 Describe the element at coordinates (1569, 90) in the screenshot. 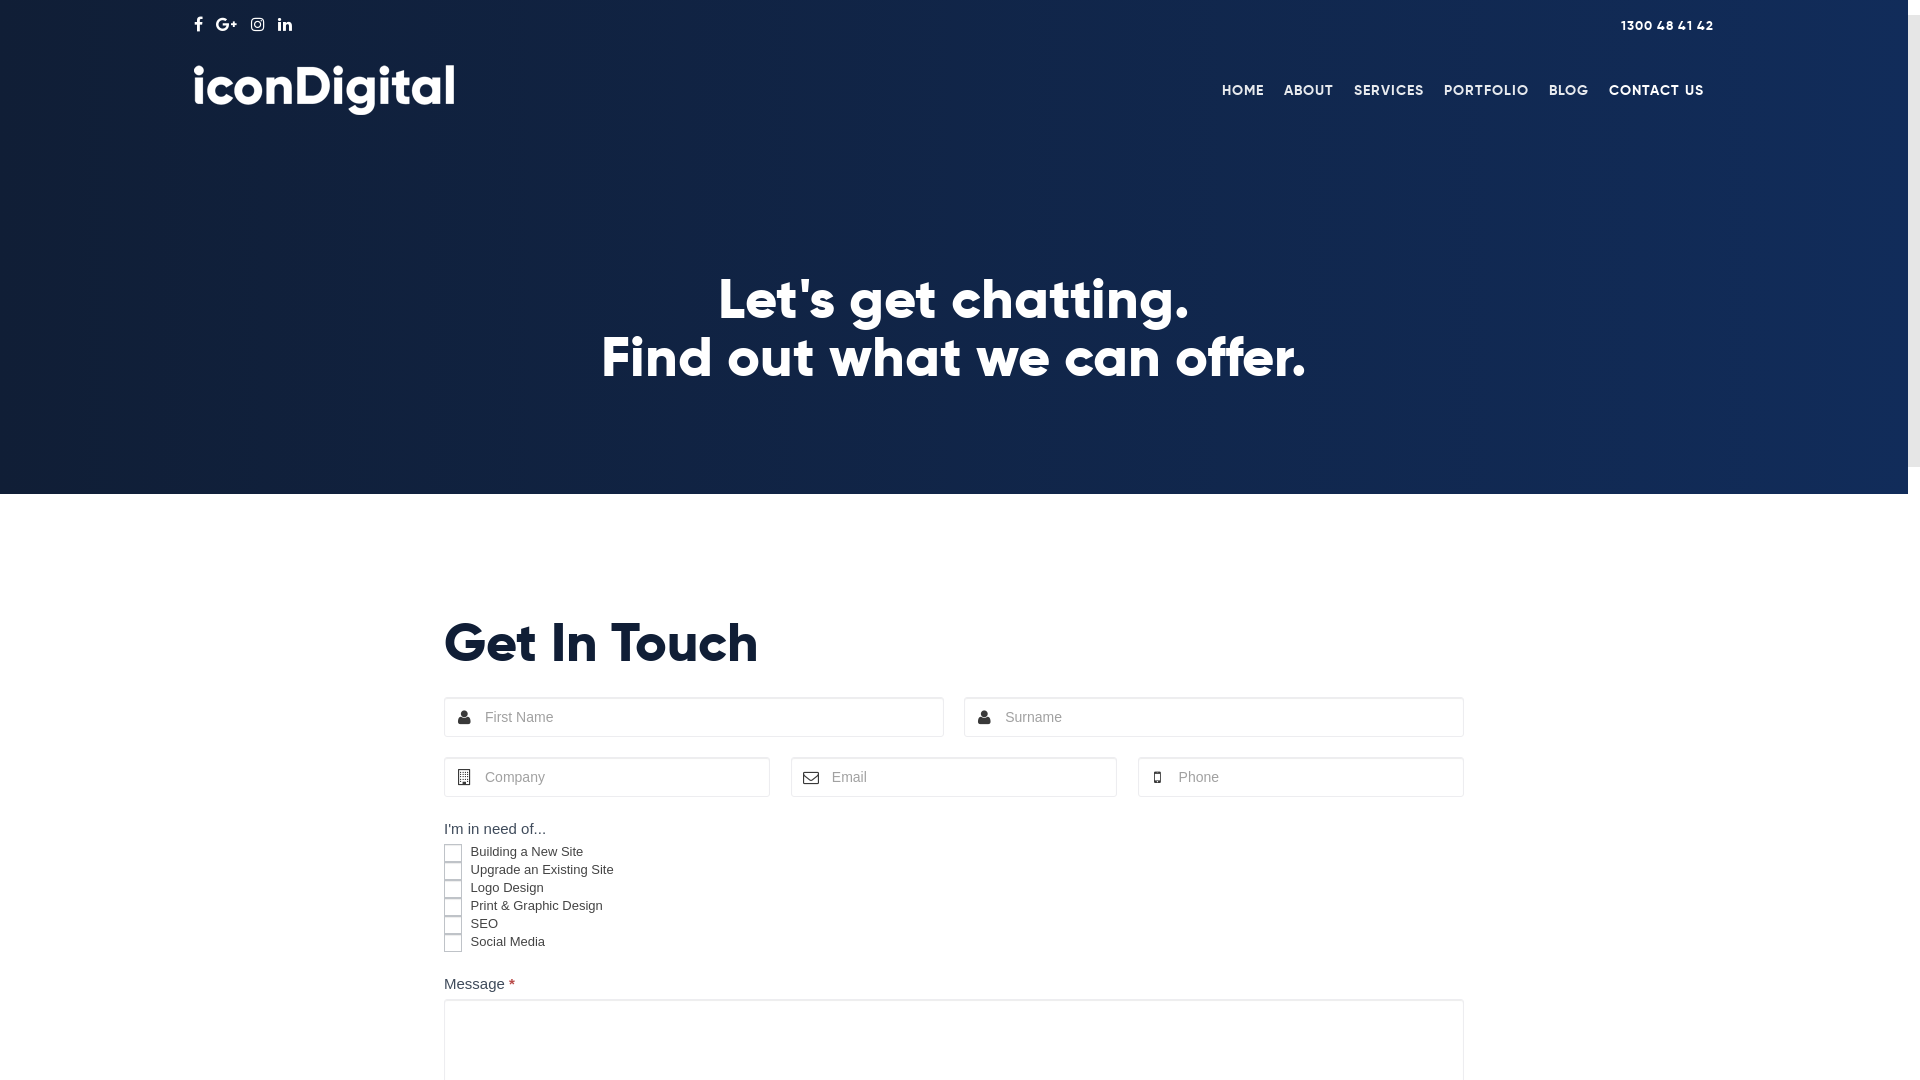

I see `BLOG` at that location.